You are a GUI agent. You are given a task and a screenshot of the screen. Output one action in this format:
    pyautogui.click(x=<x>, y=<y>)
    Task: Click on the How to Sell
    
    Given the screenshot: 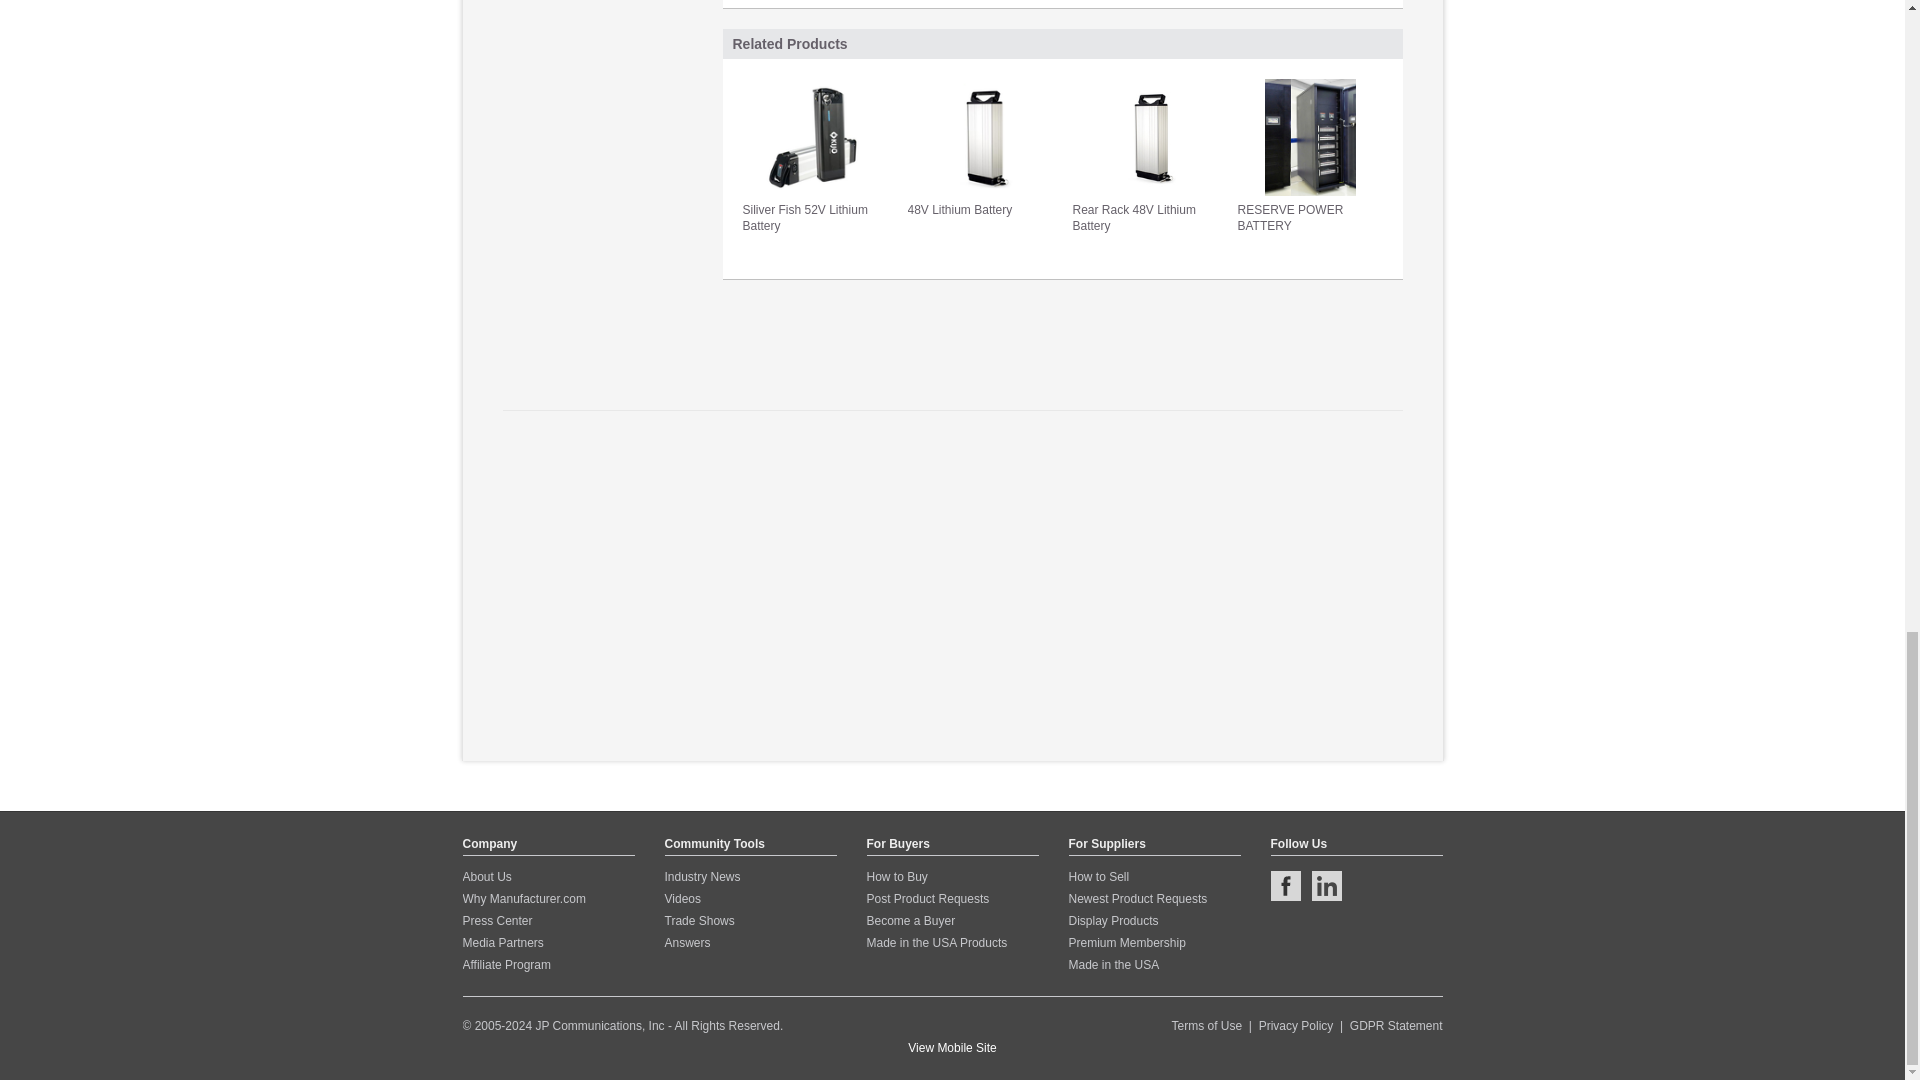 What is the action you would take?
    pyautogui.click(x=1098, y=877)
    